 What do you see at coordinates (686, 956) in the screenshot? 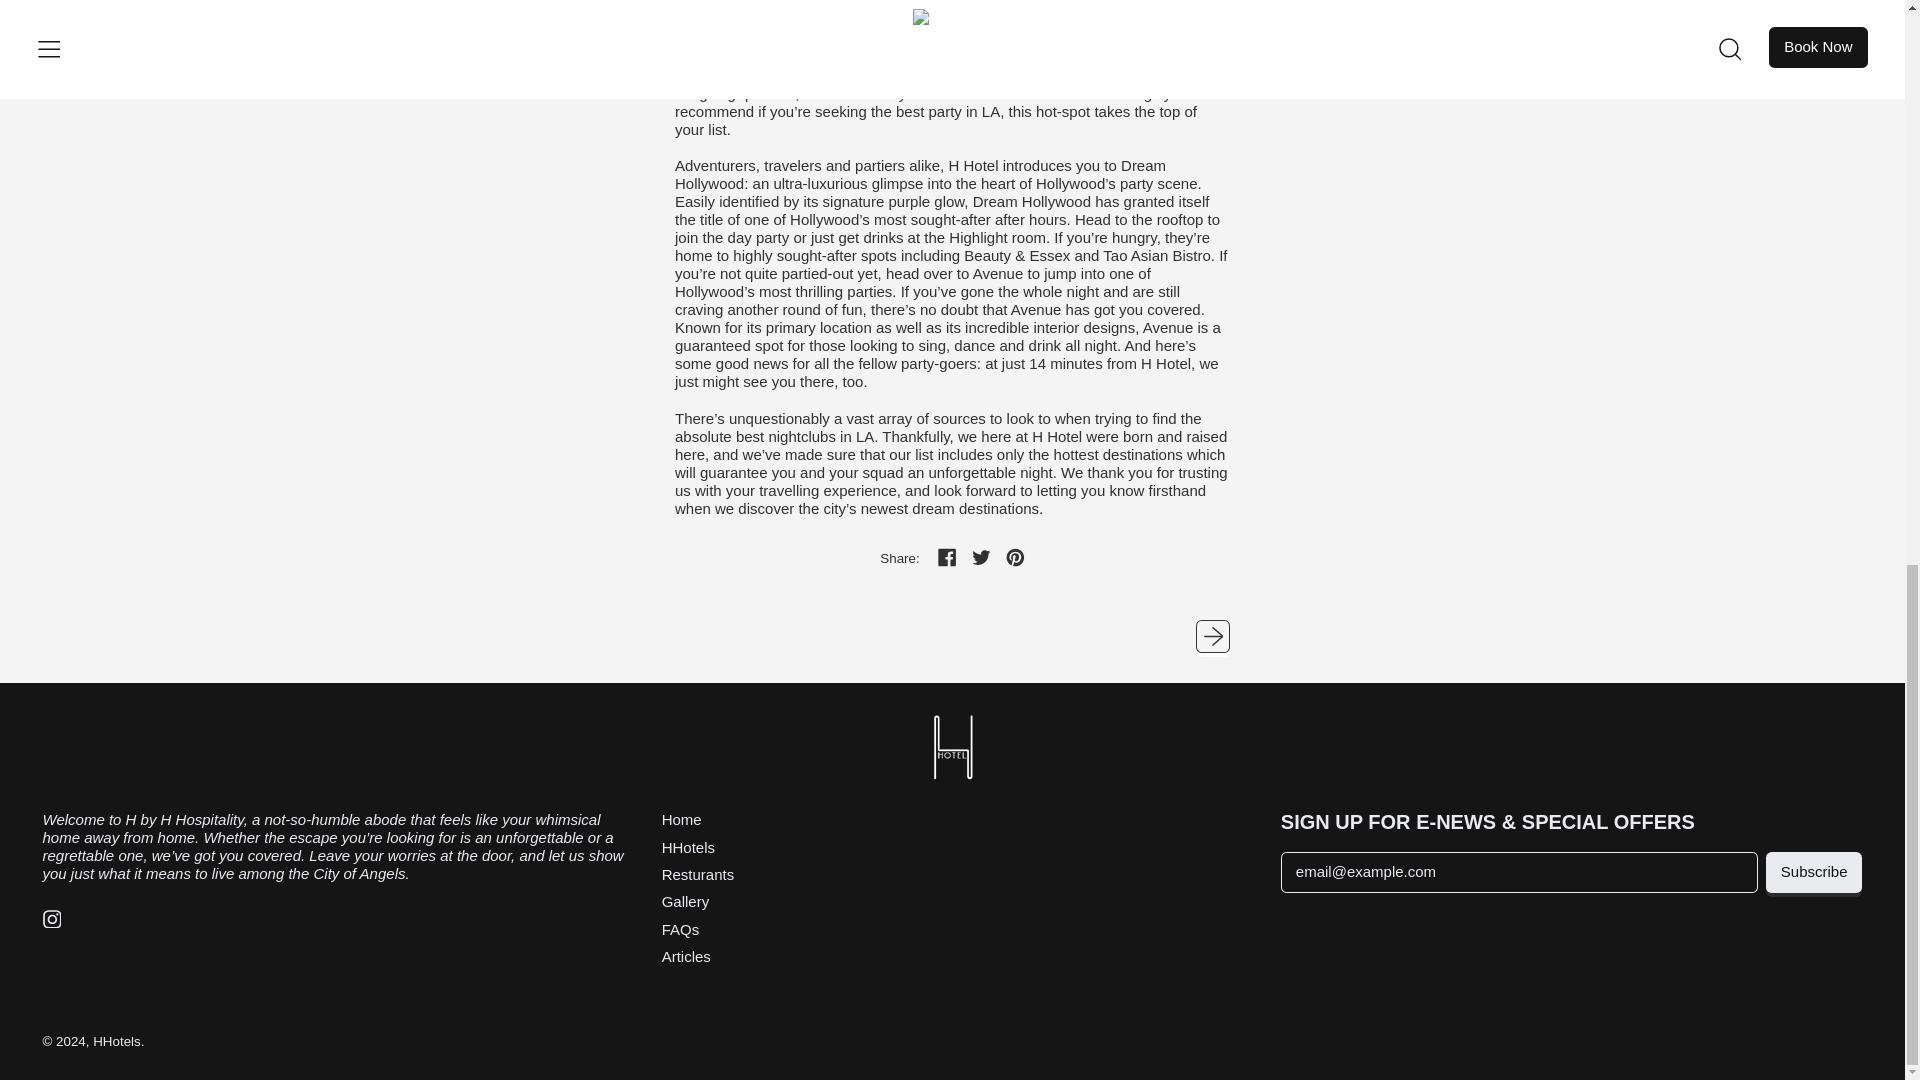
I see `Articles` at bounding box center [686, 956].